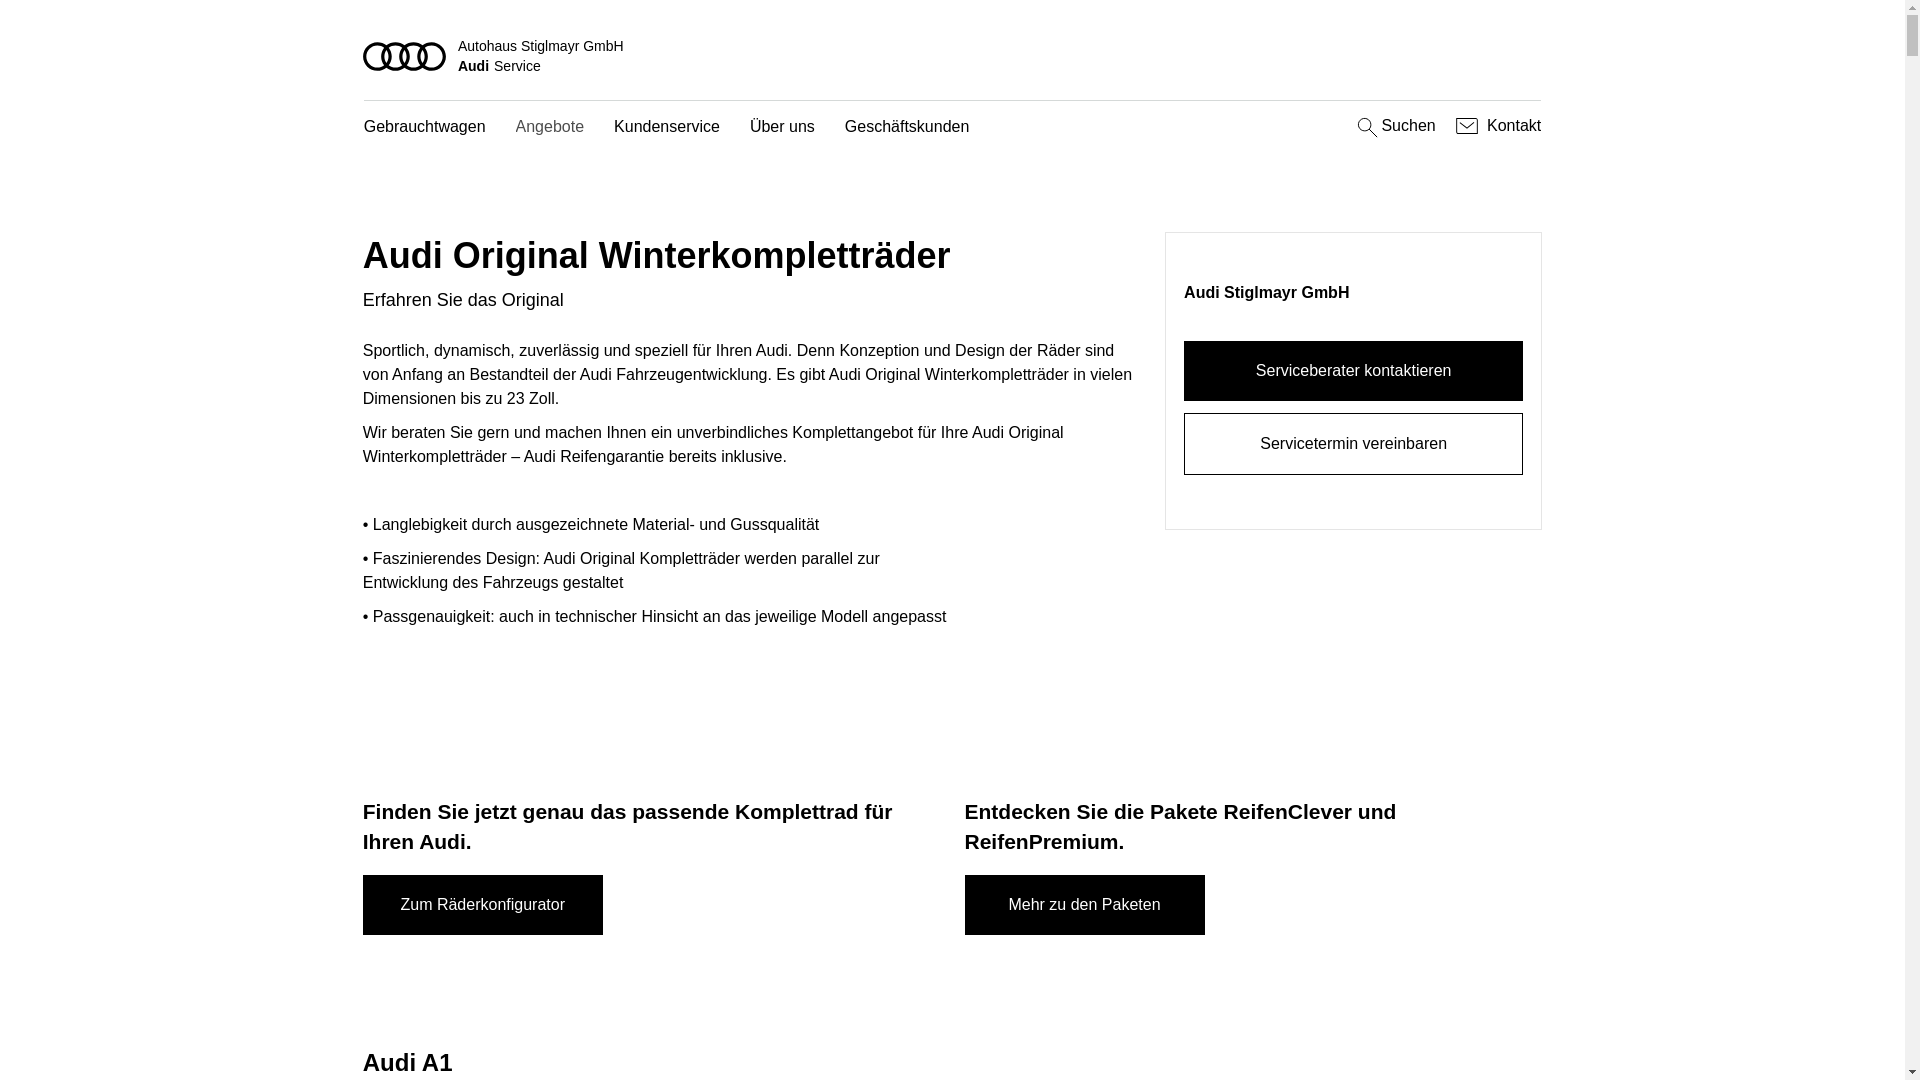  Describe the element at coordinates (1084, 905) in the screenshot. I see `Mehr zu den Paketen` at that location.